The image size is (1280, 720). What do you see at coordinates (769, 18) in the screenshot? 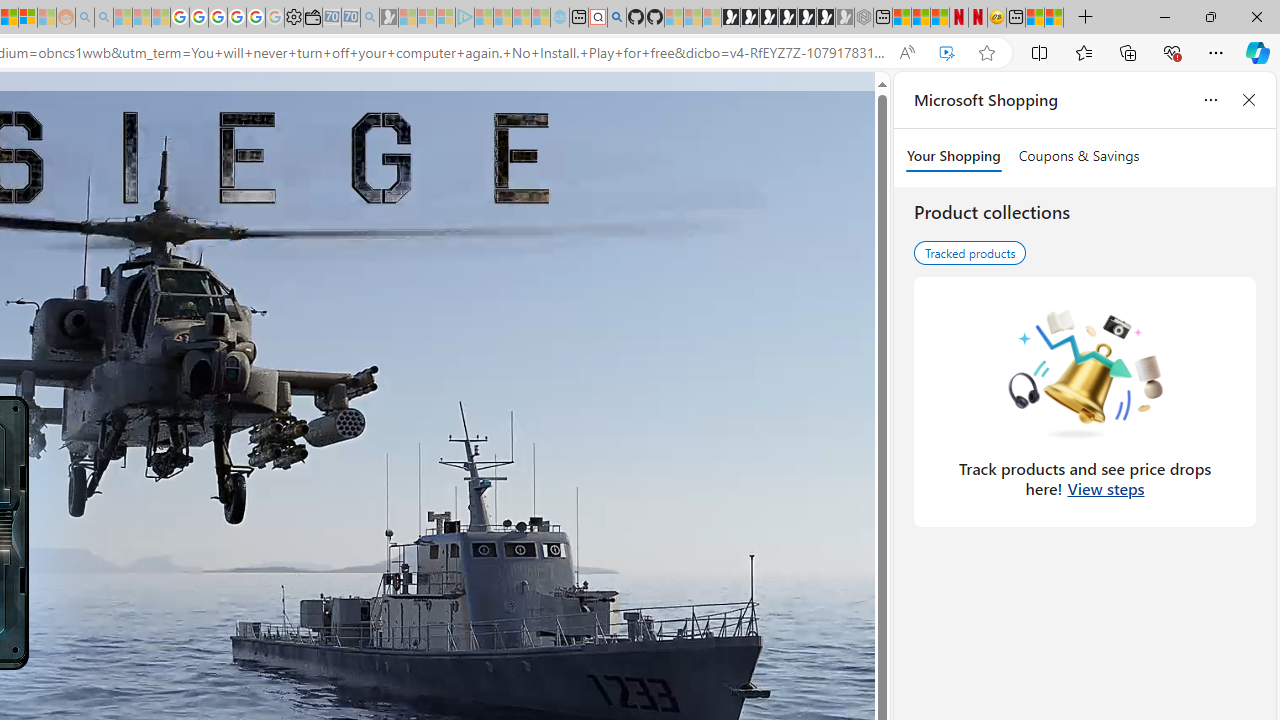
I see `Play Cave FRVR in your browser | Games from Microsoft Start` at bounding box center [769, 18].